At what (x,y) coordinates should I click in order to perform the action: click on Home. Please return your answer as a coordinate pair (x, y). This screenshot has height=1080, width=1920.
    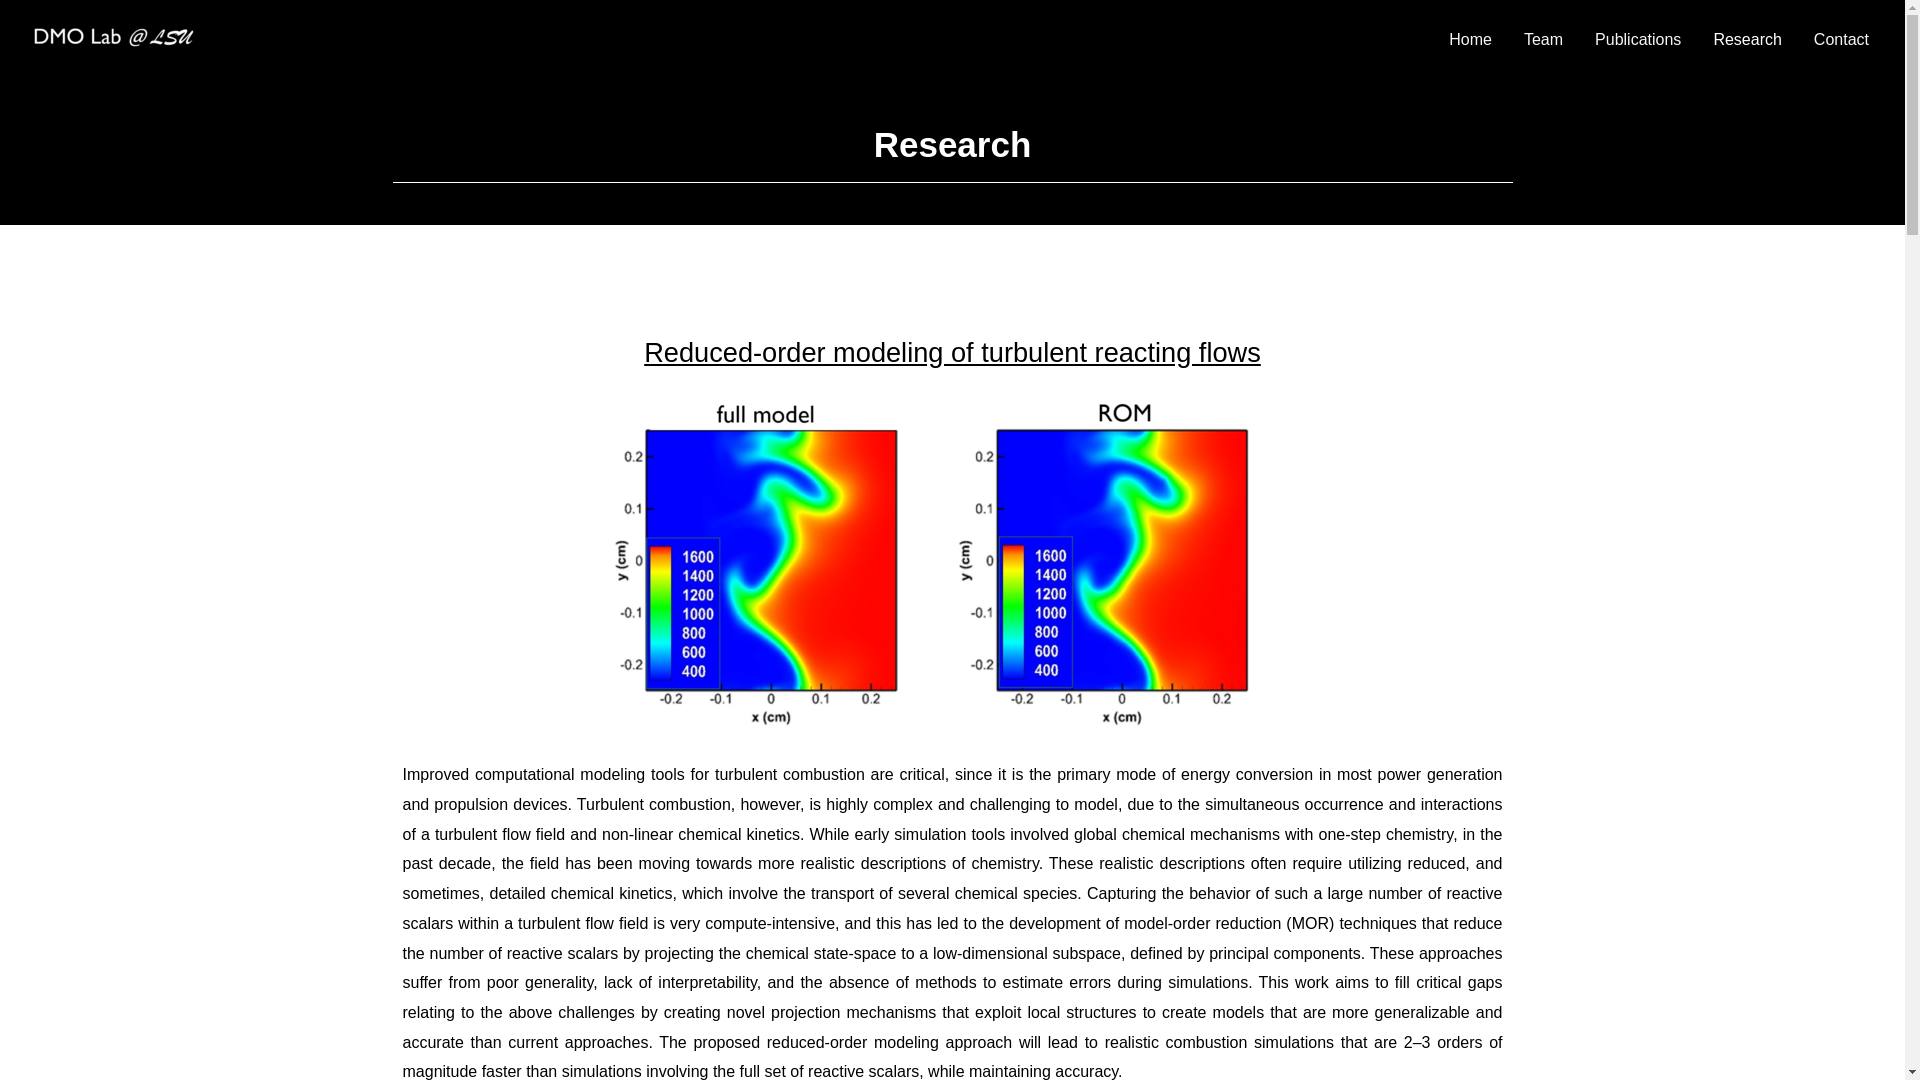
    Looking at the image, I should click on (1470, 40).